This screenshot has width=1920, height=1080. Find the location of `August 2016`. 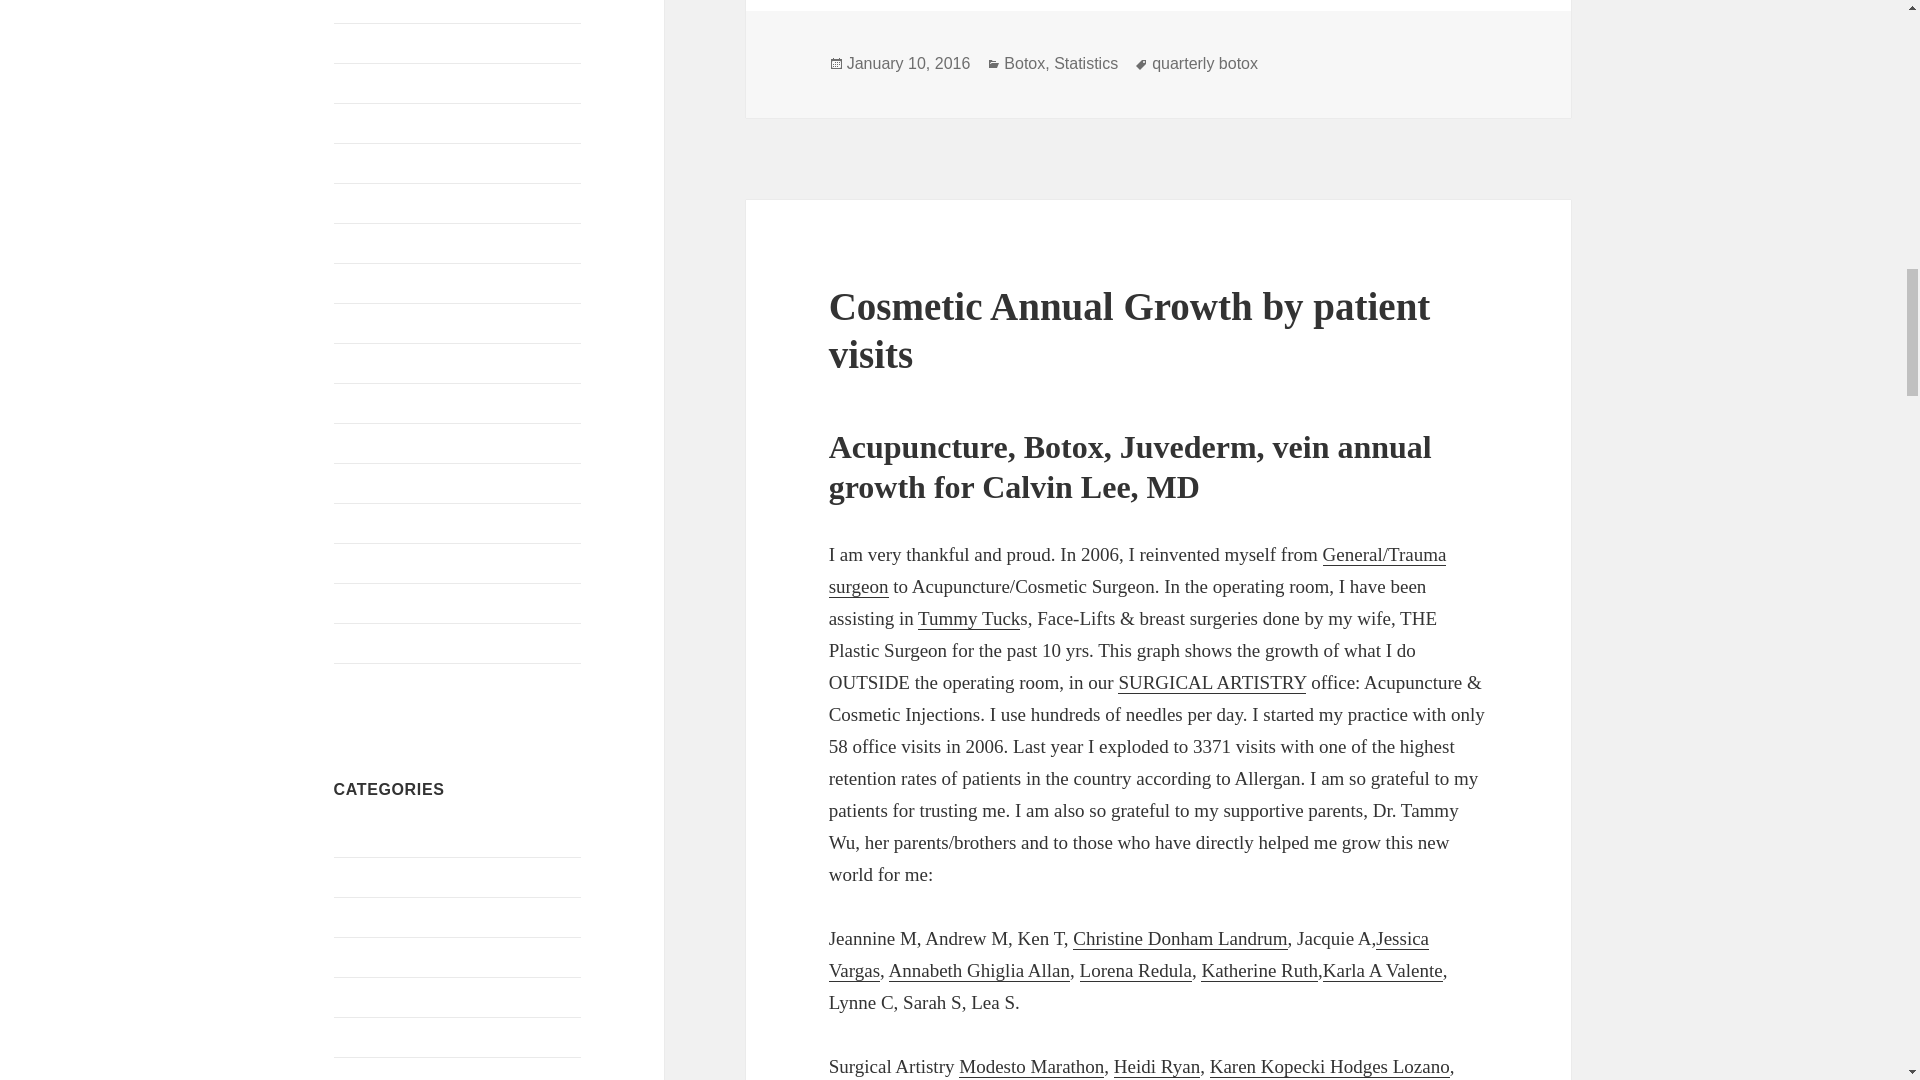

August 2016 is located at coordinates (375, 82).